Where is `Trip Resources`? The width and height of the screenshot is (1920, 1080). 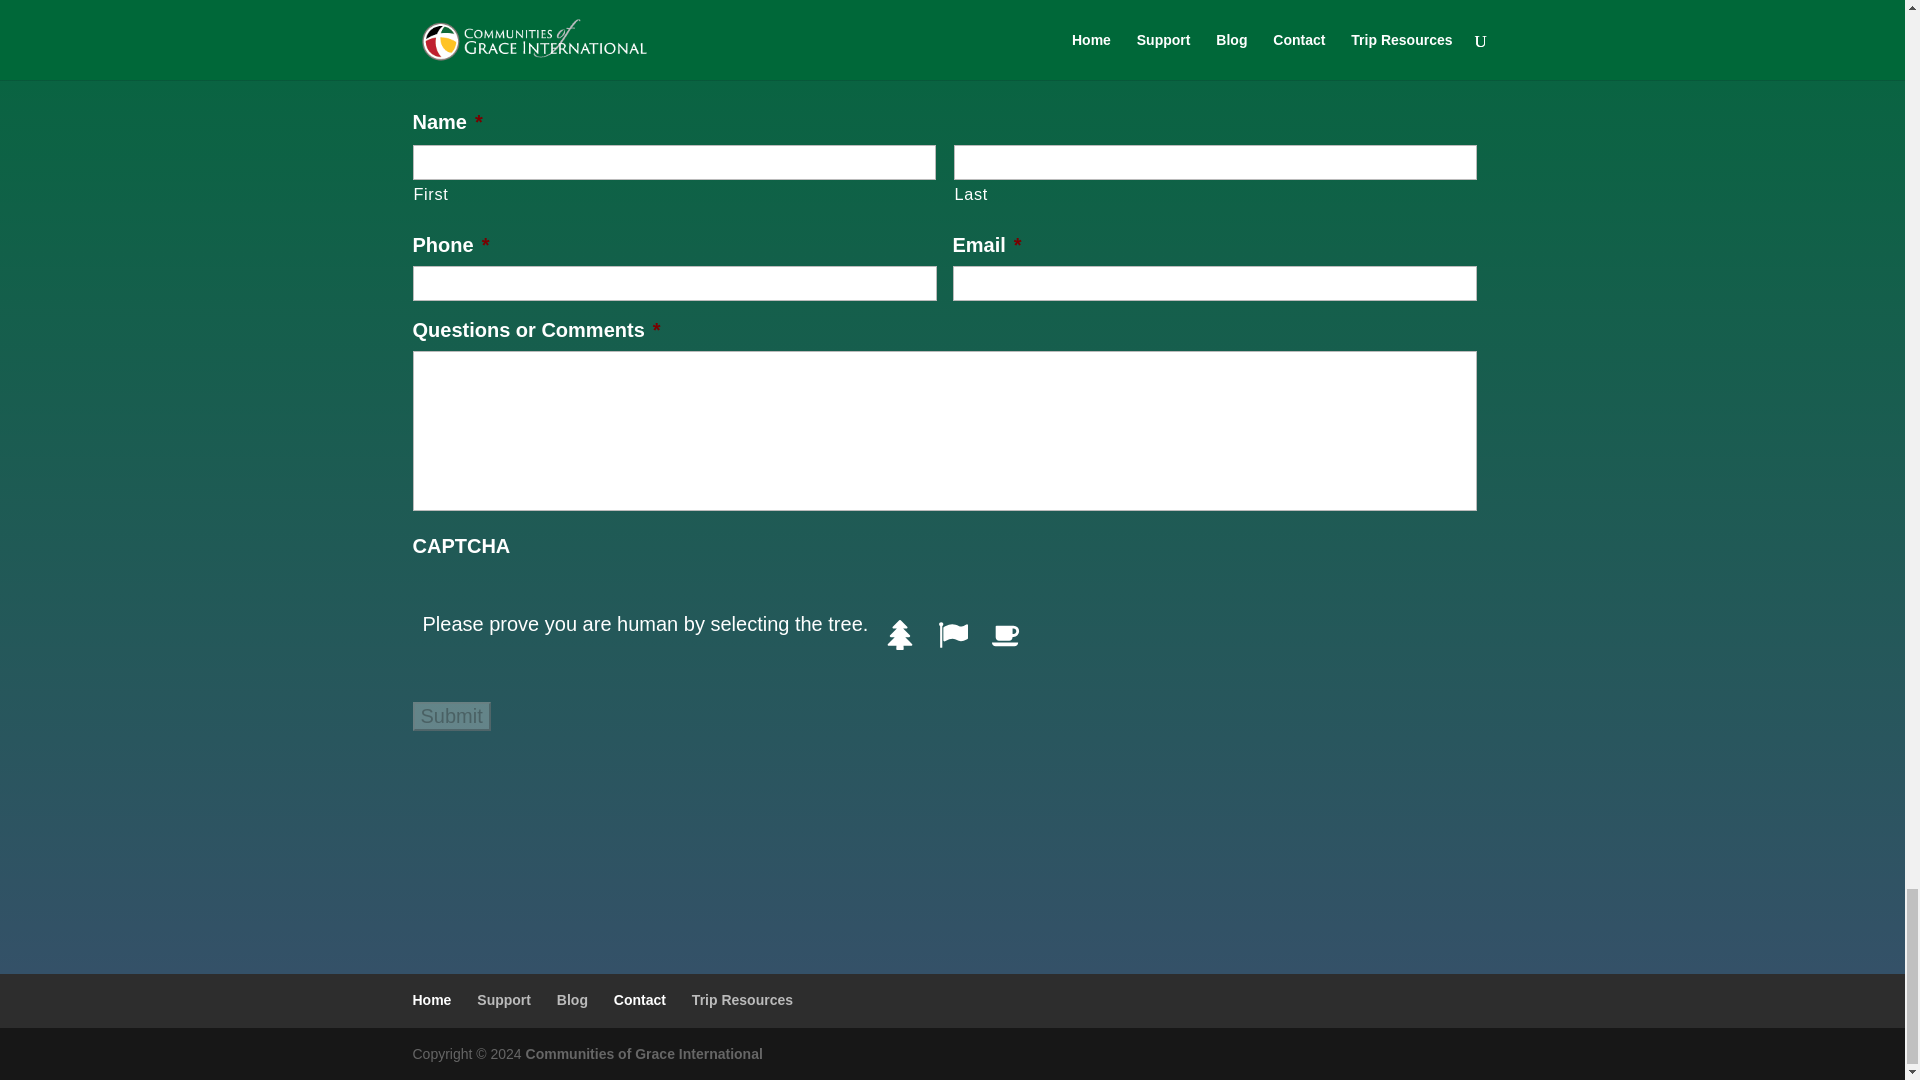 Trip Resources is located at coordinates (742, 1000).